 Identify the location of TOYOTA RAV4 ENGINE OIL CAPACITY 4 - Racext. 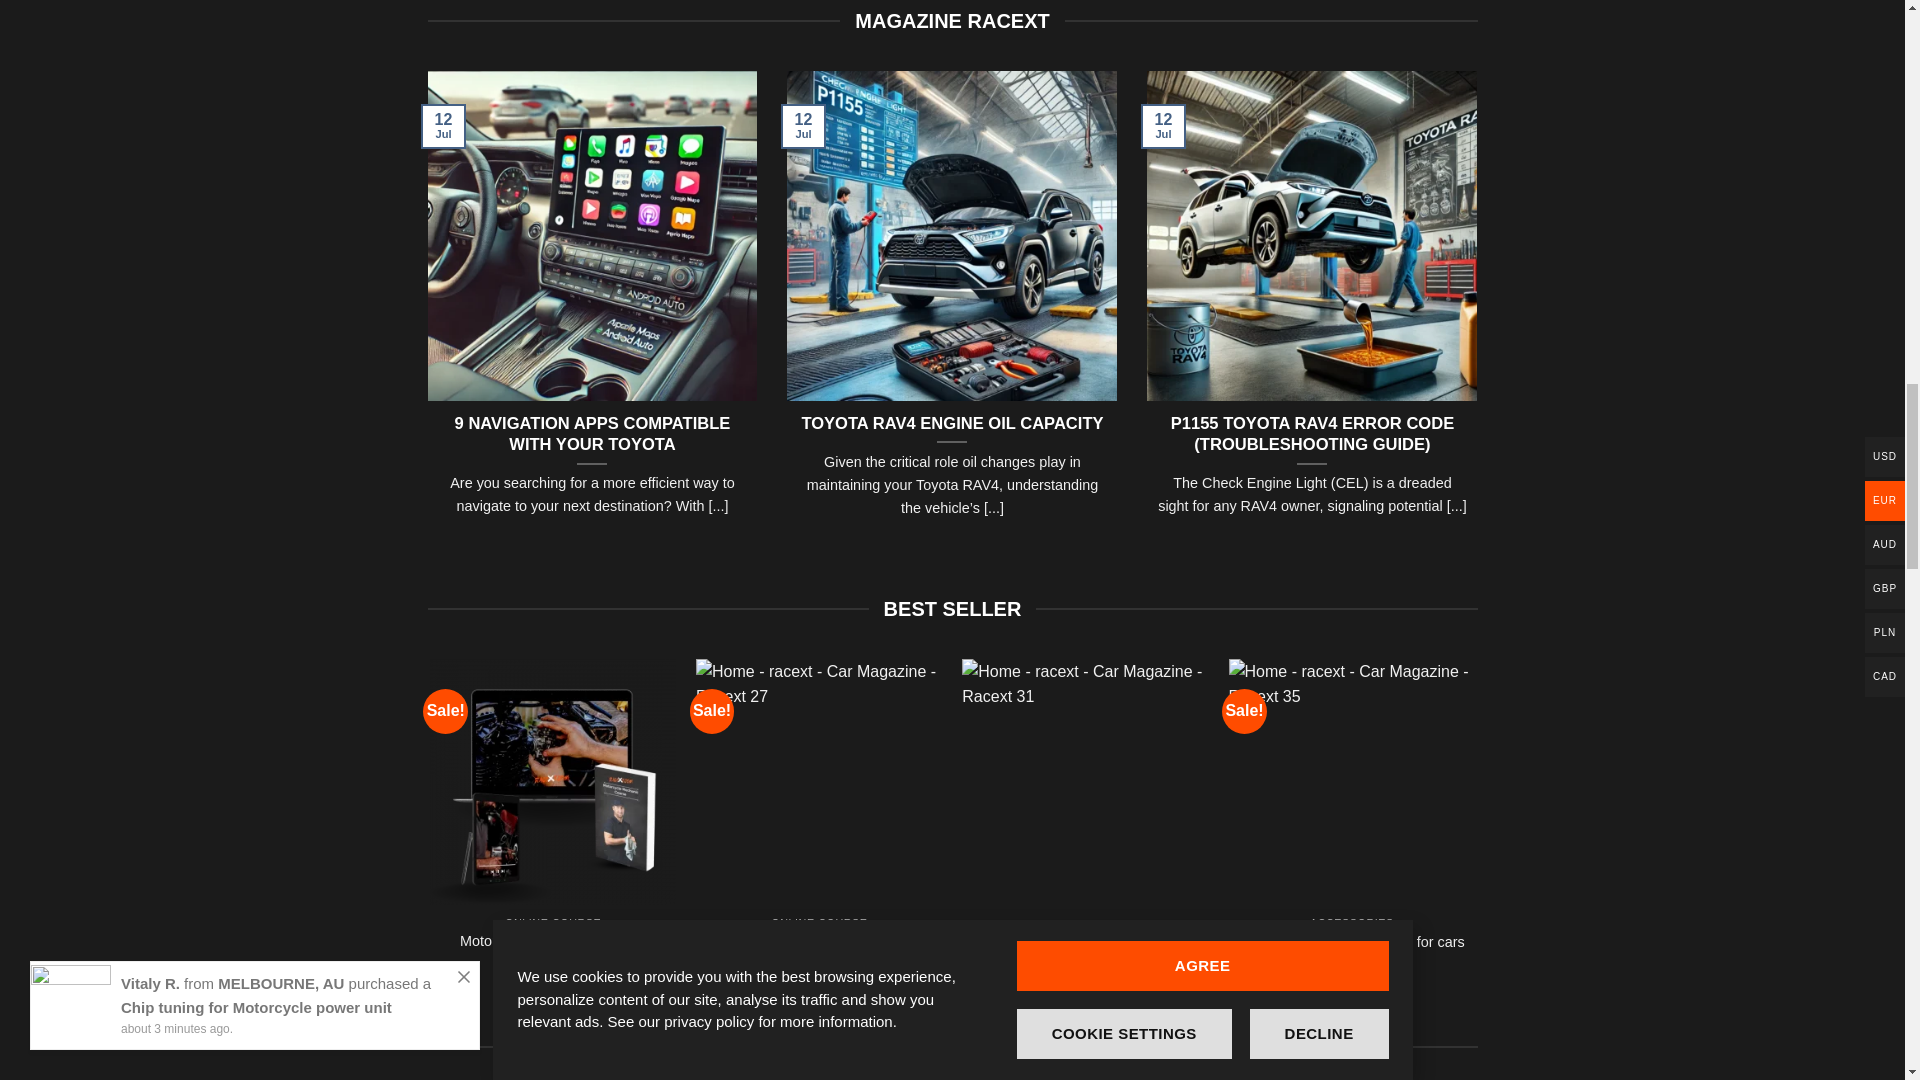
(952, 236).